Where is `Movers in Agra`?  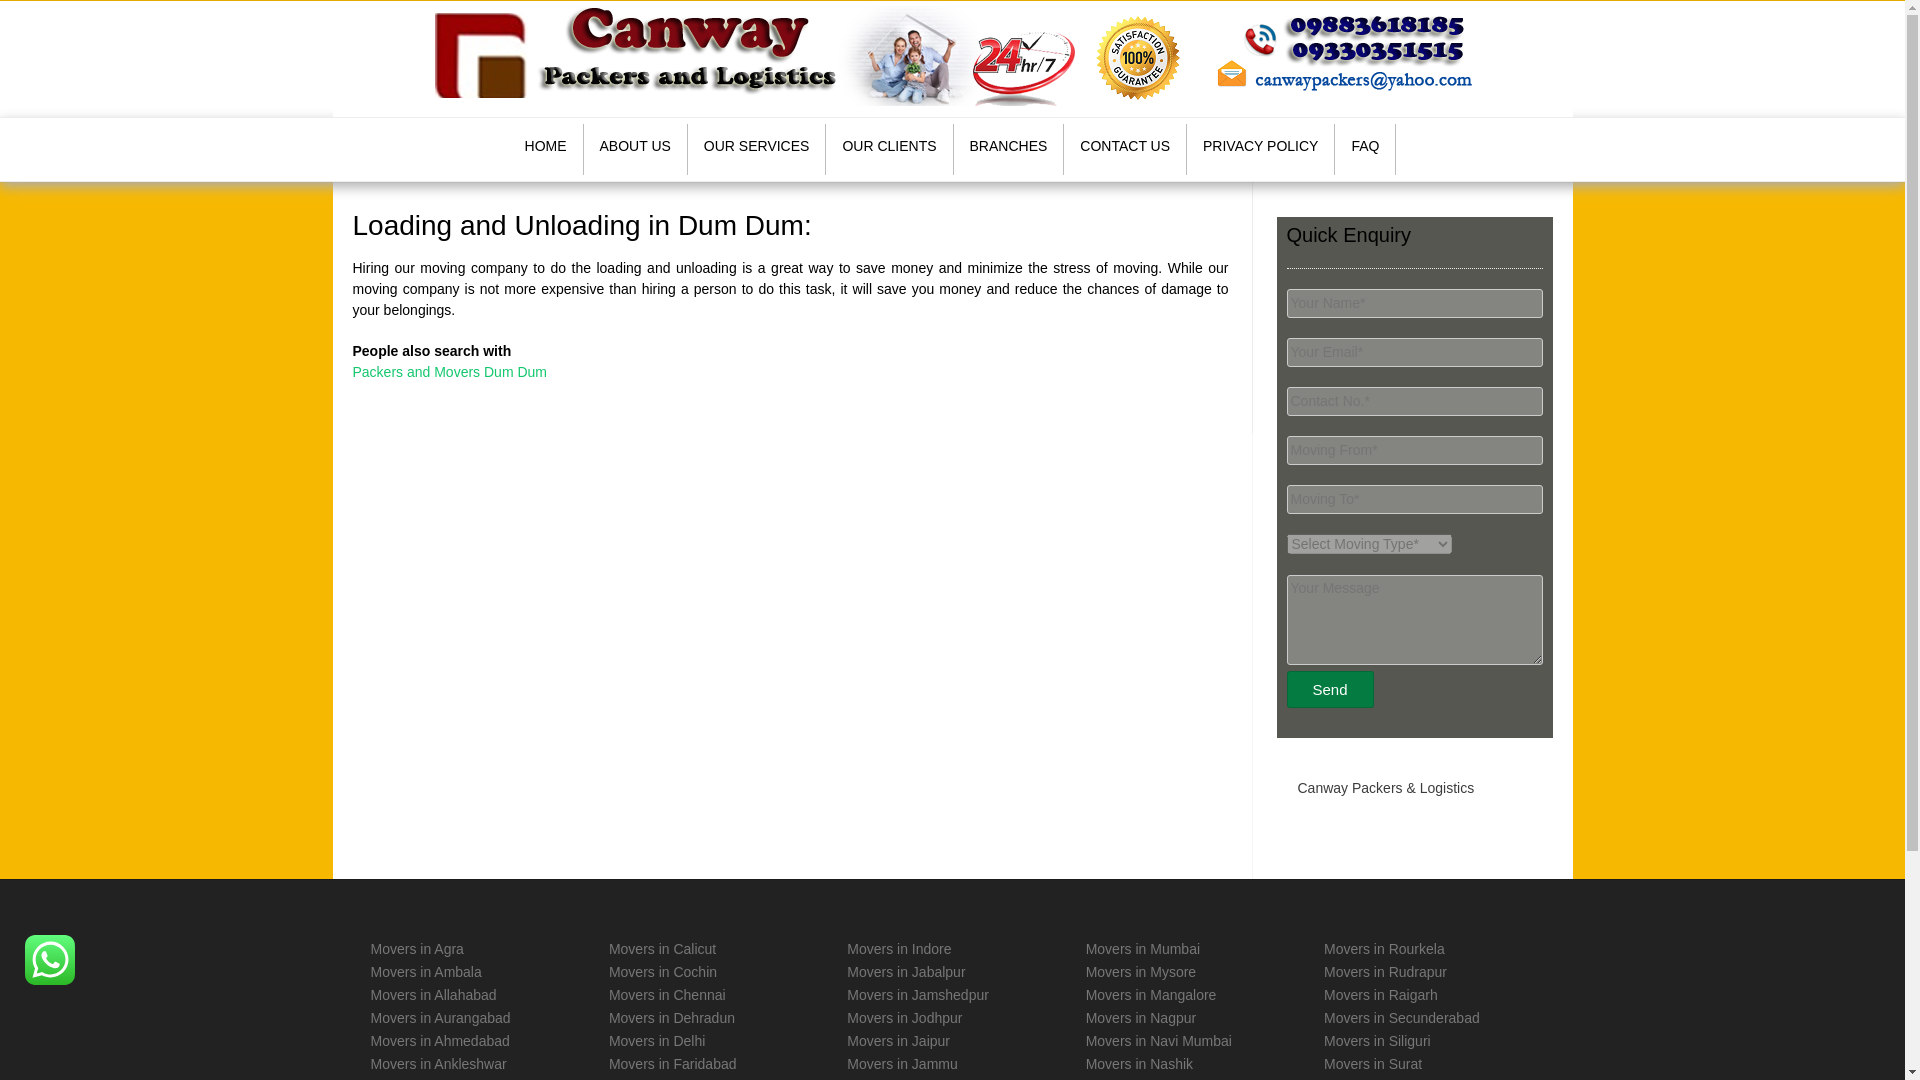
Movers in Agra is located at coordinates (416, 948).